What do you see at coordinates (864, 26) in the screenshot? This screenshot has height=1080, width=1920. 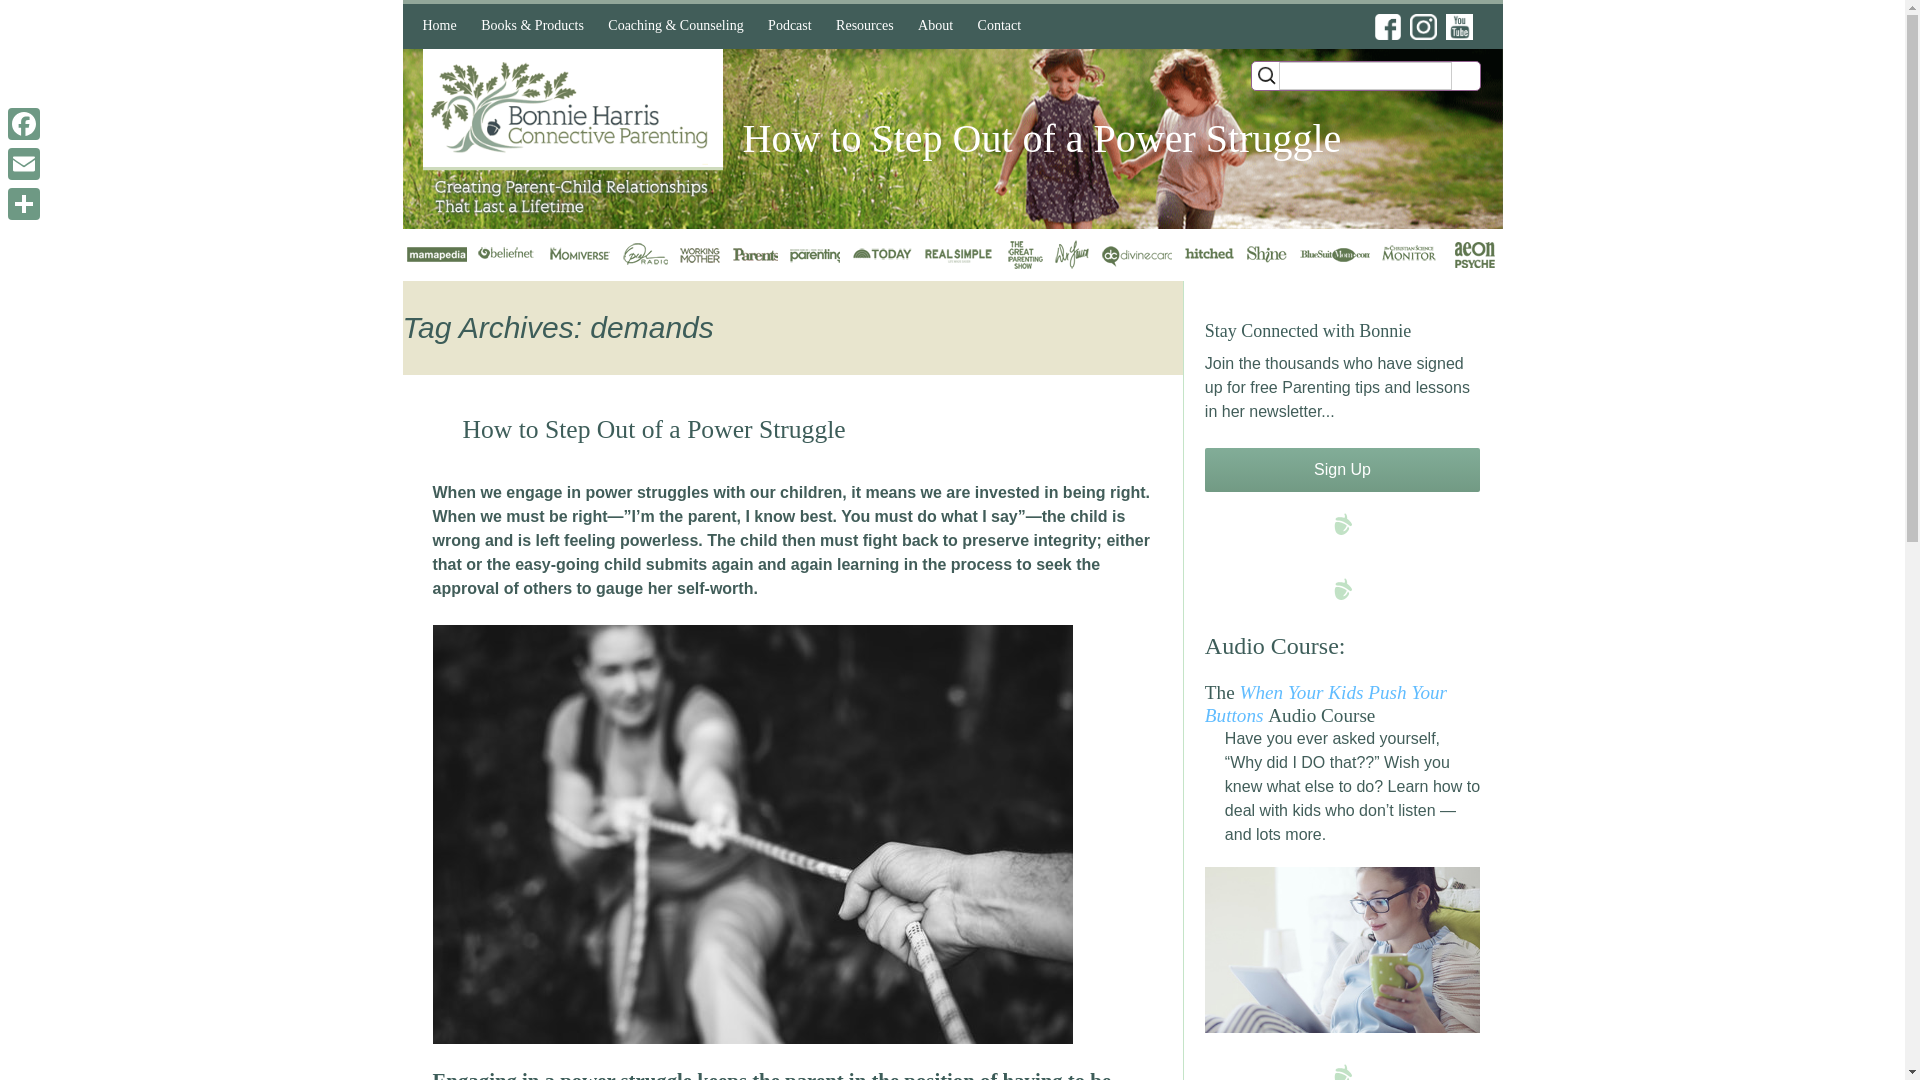 I see `Resources` at bounding box center [864, 26].